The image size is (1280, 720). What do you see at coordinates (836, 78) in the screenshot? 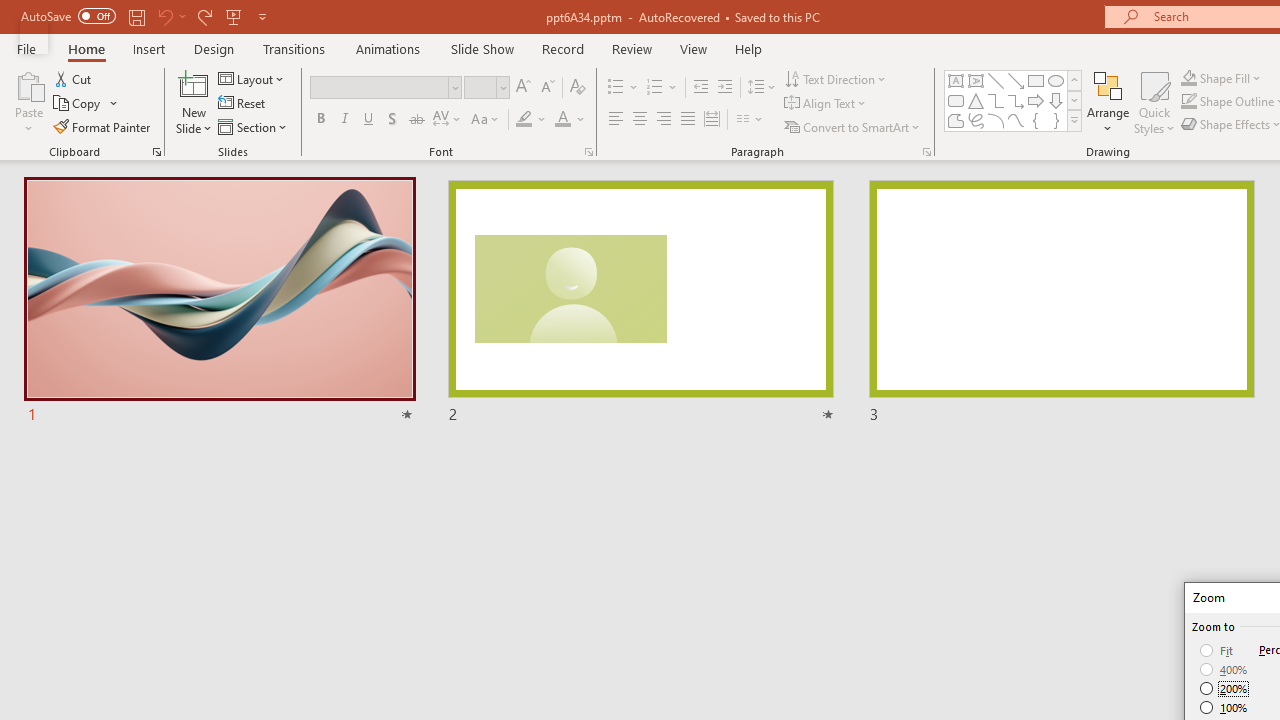
I see `Text Direction` at bounding box center [836, 78].